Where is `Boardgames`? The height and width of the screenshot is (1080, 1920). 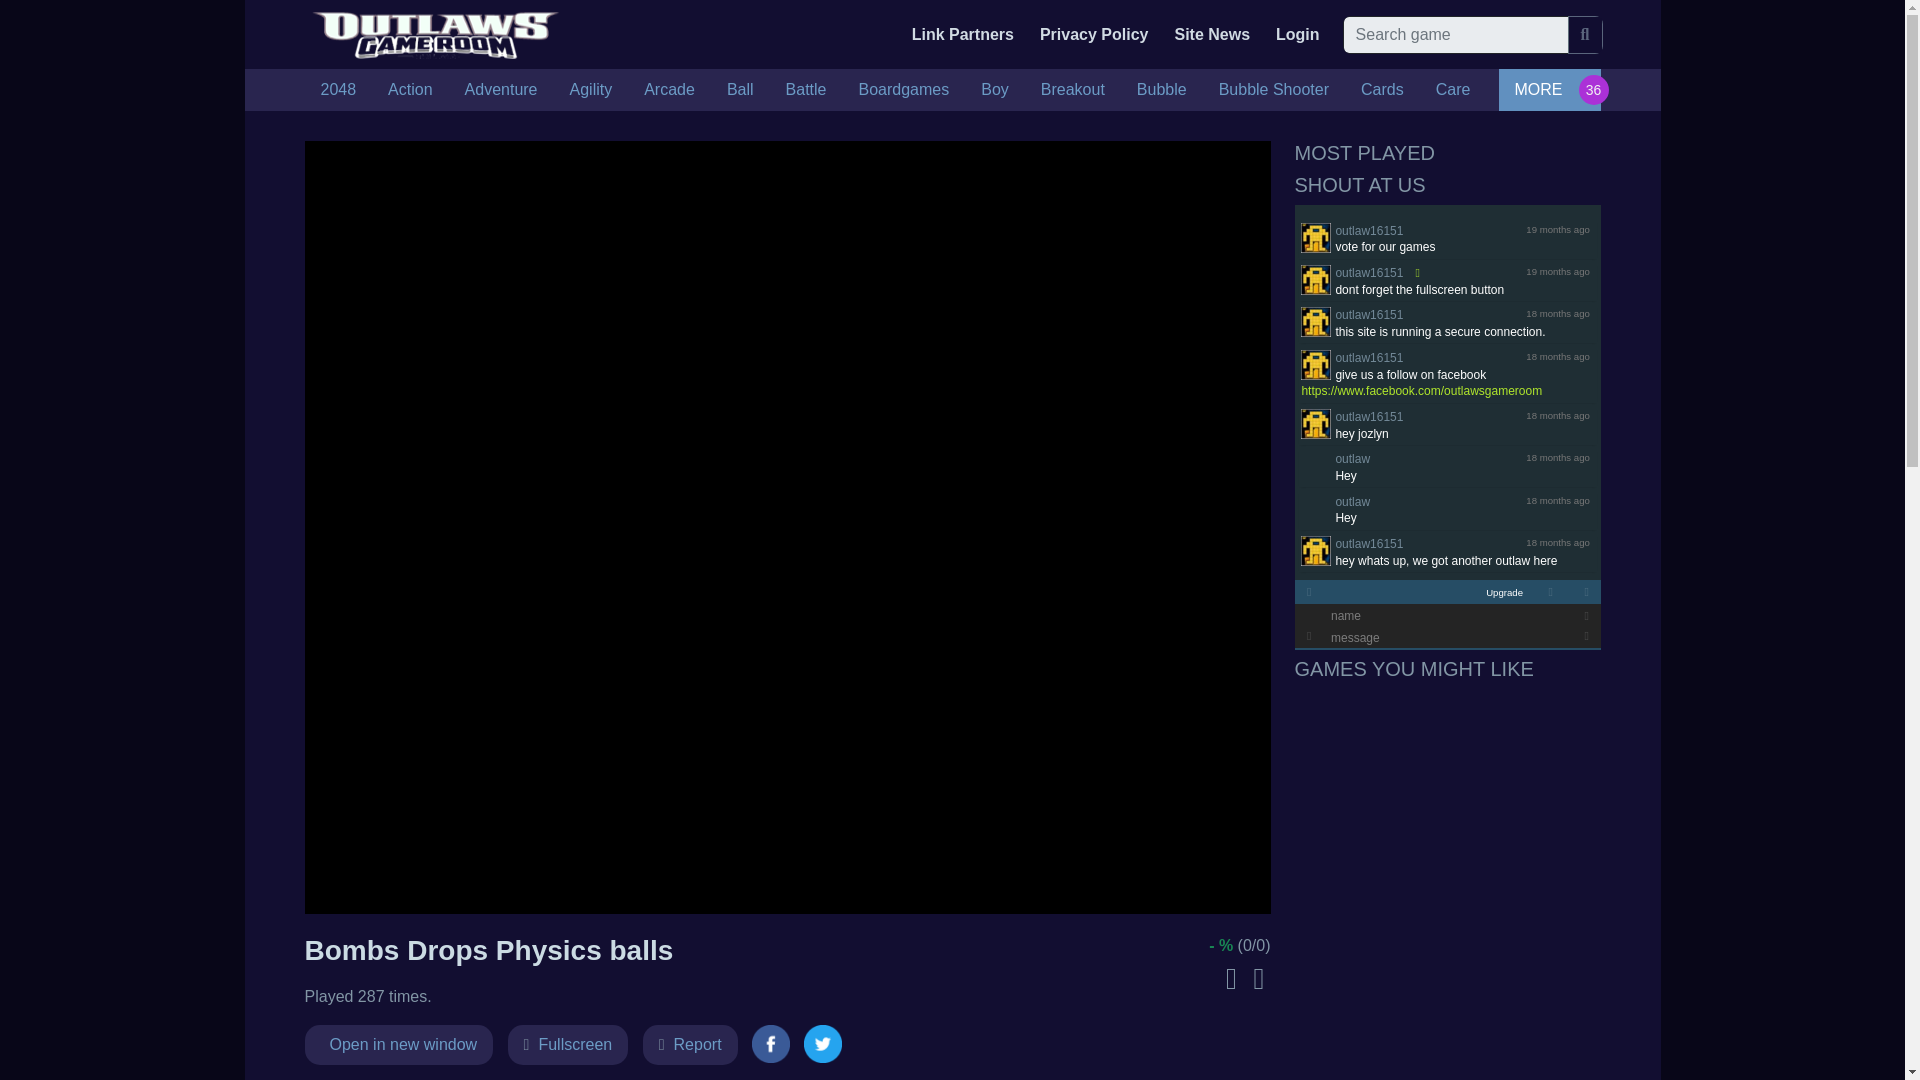
Boardgames is located at coordinates (904, 90).